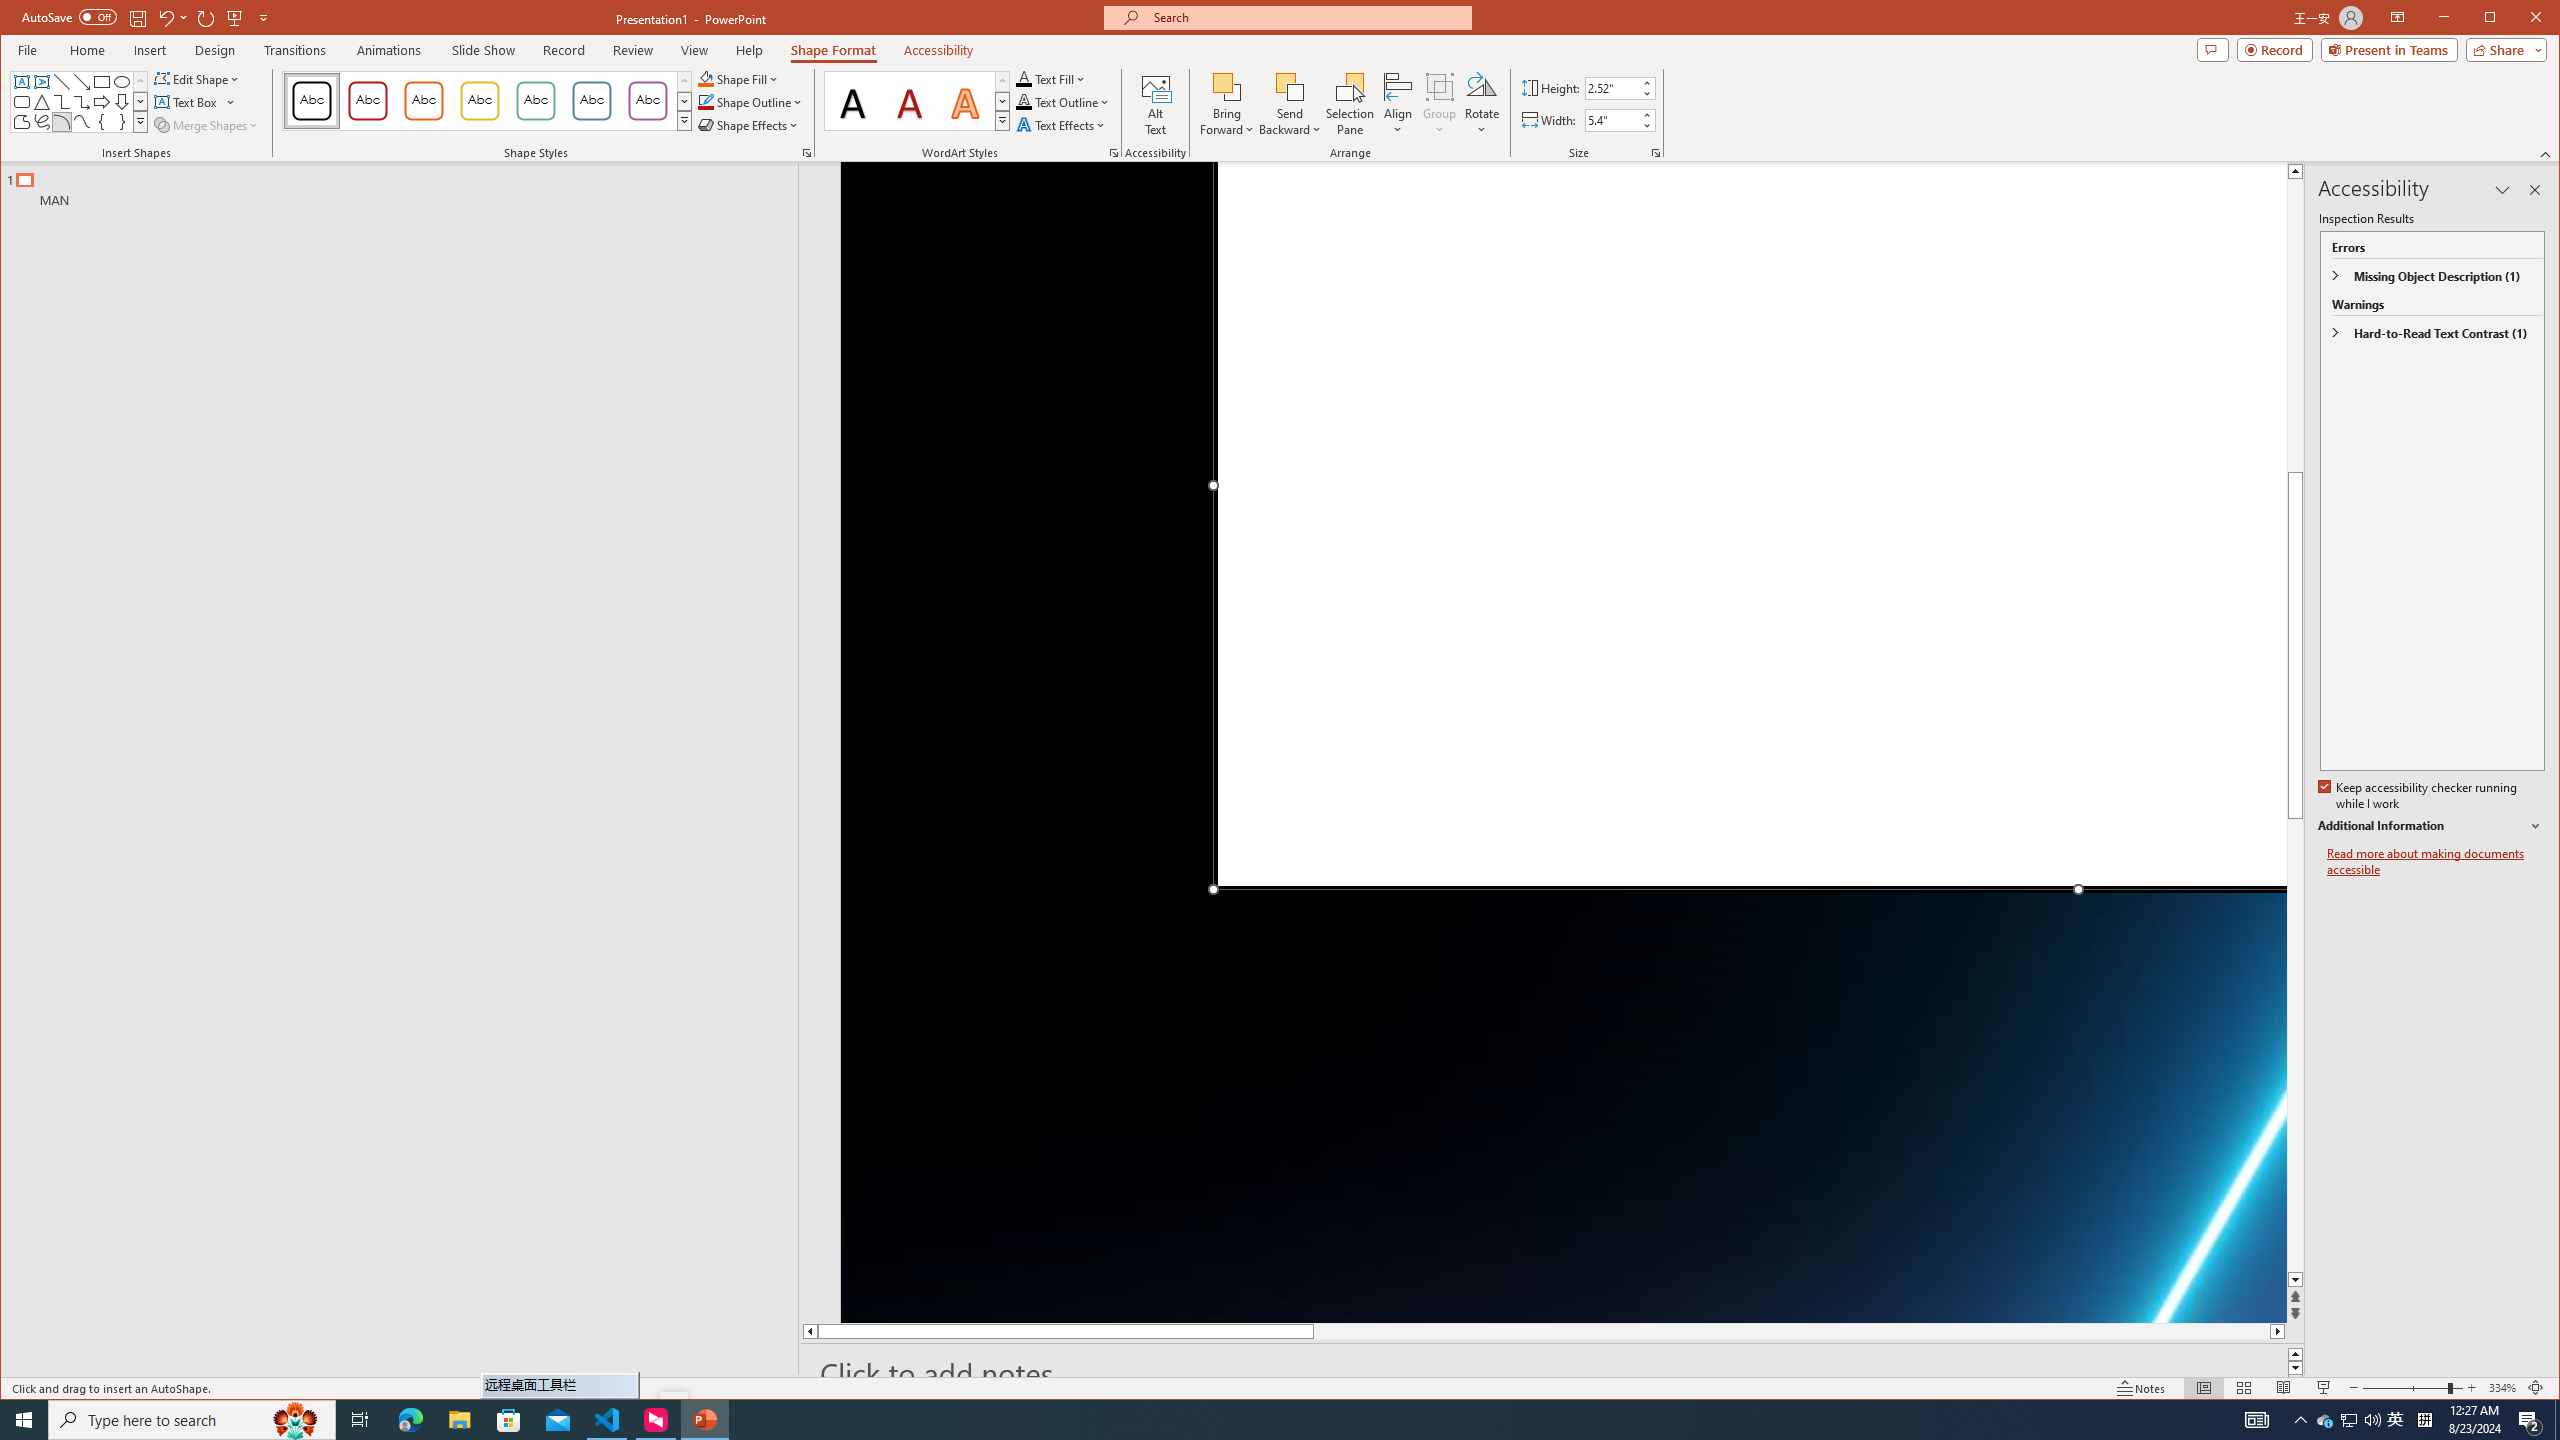 This screenshot has height=1440, width=2560. Describe the element at coordinates (82, 122) in the screenshot. I see `Curve` at that location.